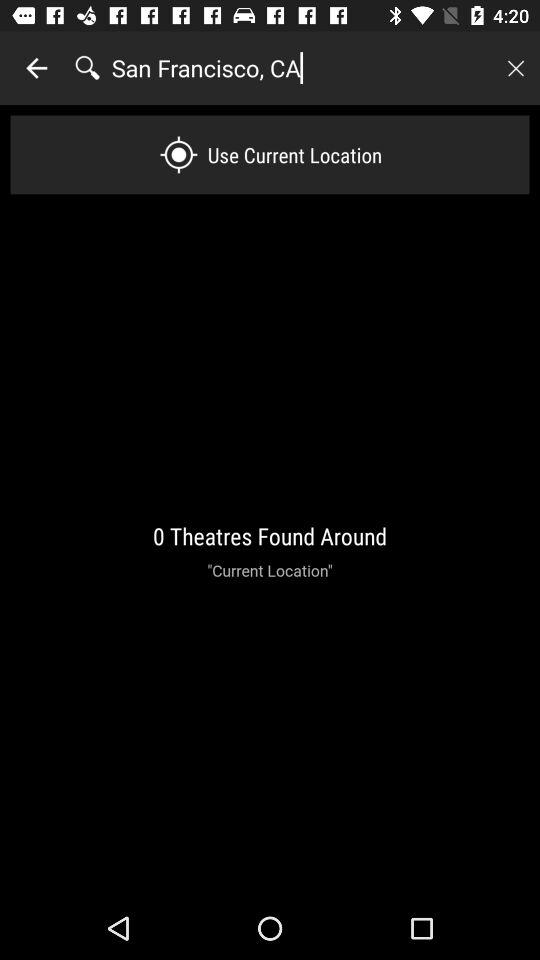  What do you see at coordinates (36, 68) in the screenshot?
I see `open the icon at the top left corner` at bounding box center [36, 68].